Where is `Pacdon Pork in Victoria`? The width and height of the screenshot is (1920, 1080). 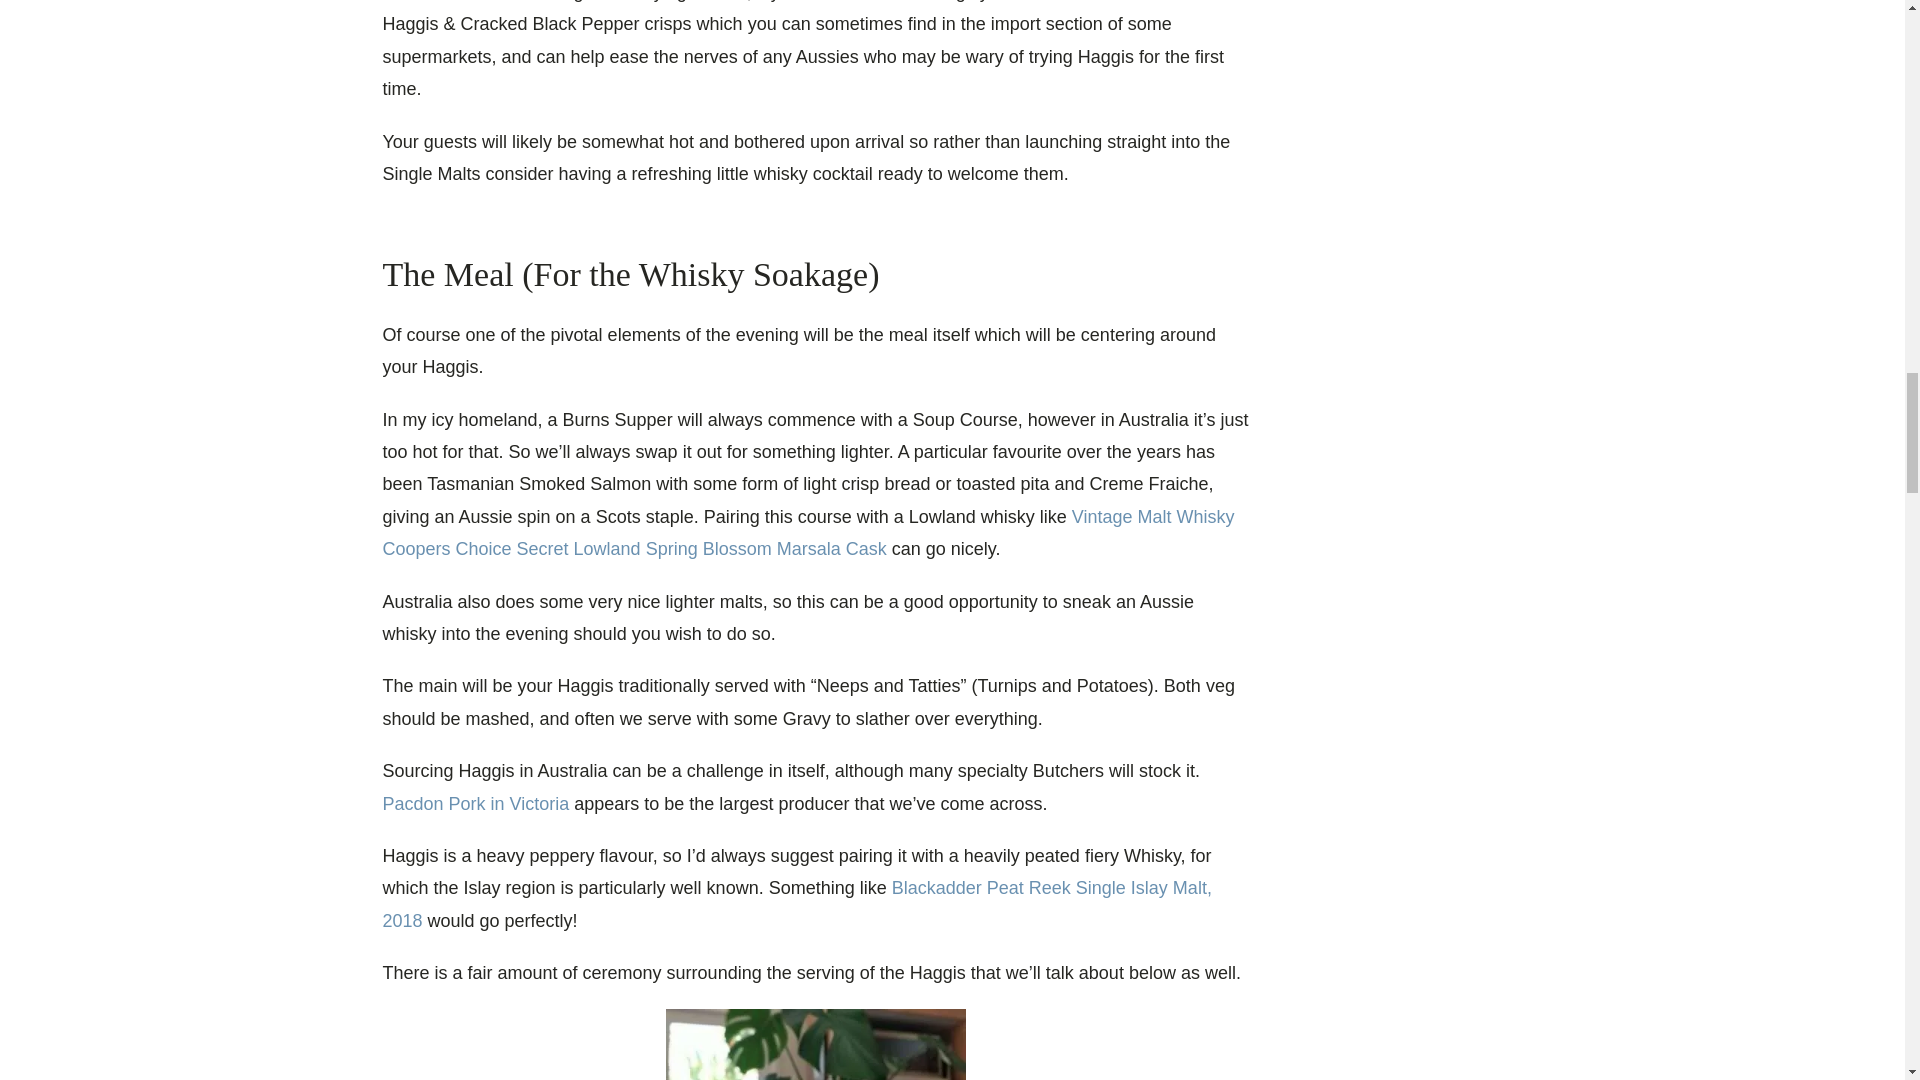 Pacdon Pork in Victoria is located at coordinates (475, 804).